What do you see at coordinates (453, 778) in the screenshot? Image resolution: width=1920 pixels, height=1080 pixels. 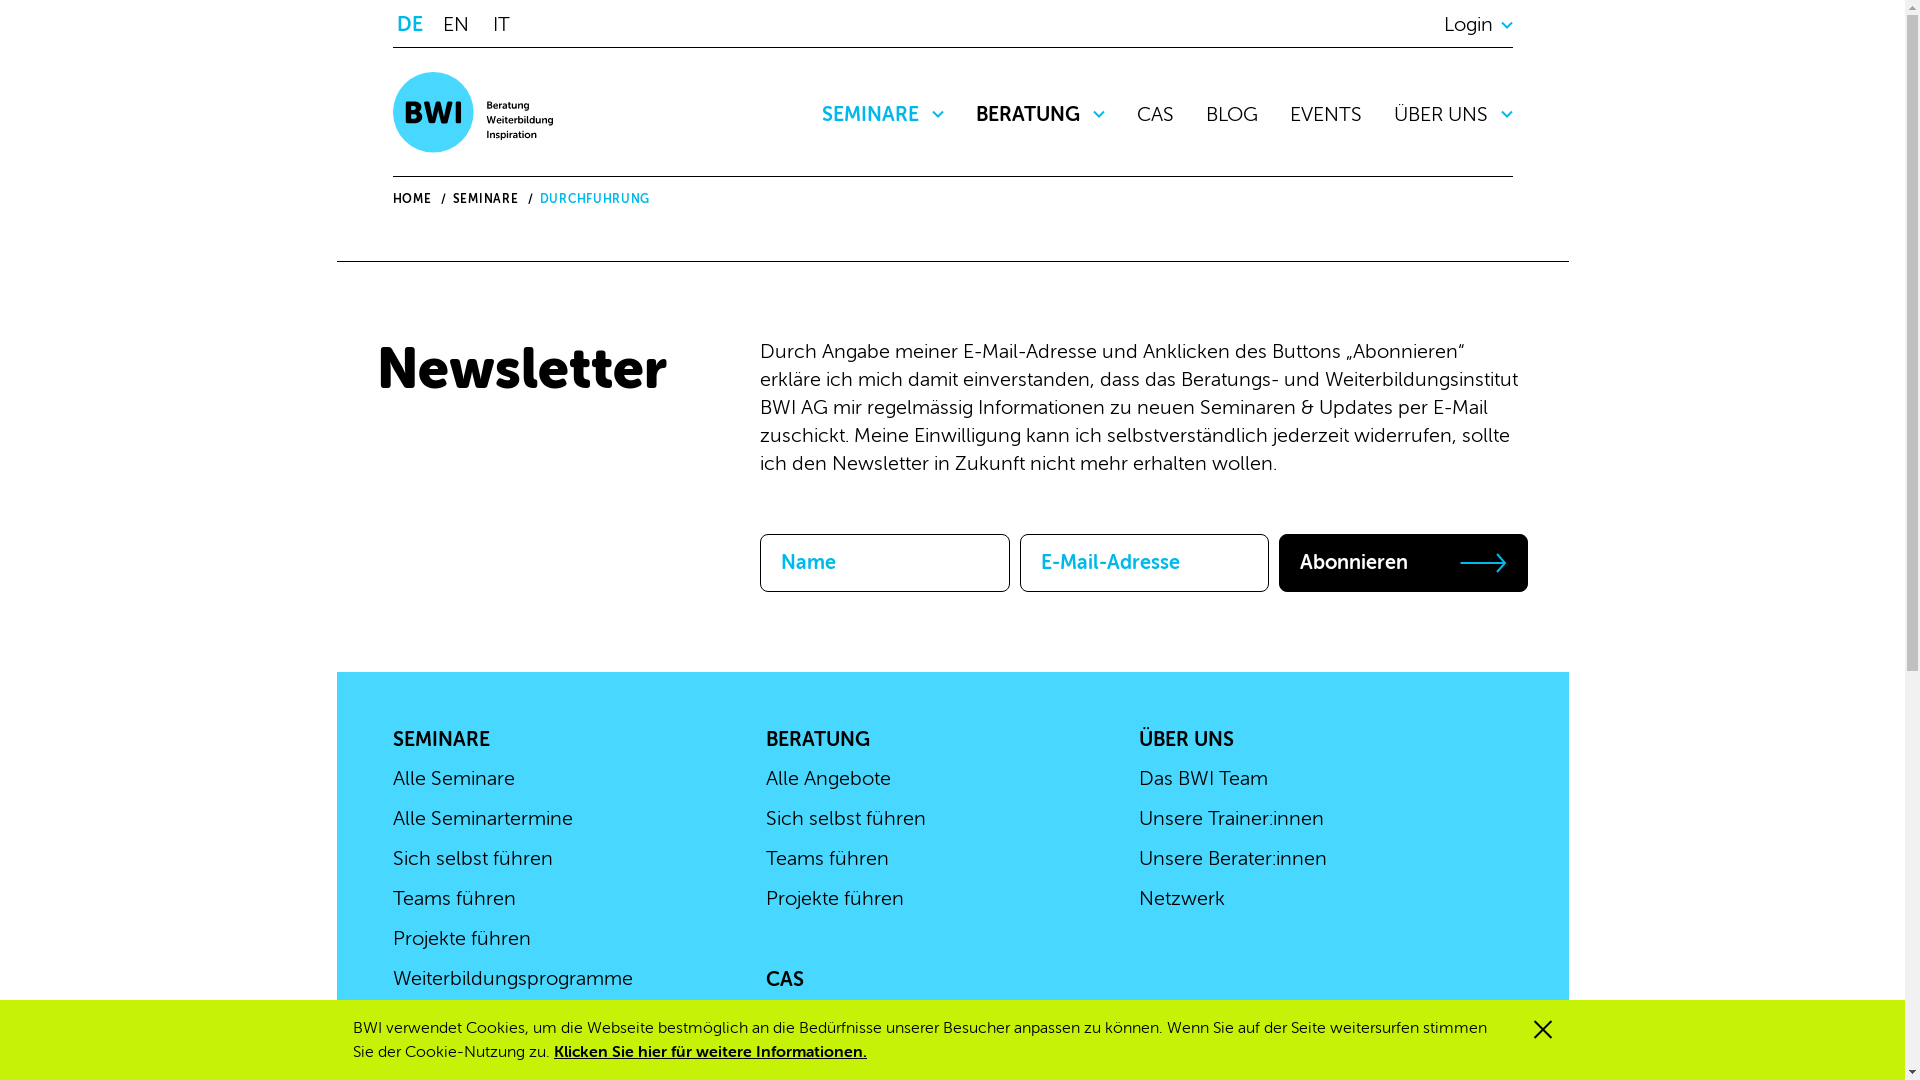 I see `Alle Seminare` at bounding box center [453, 778].